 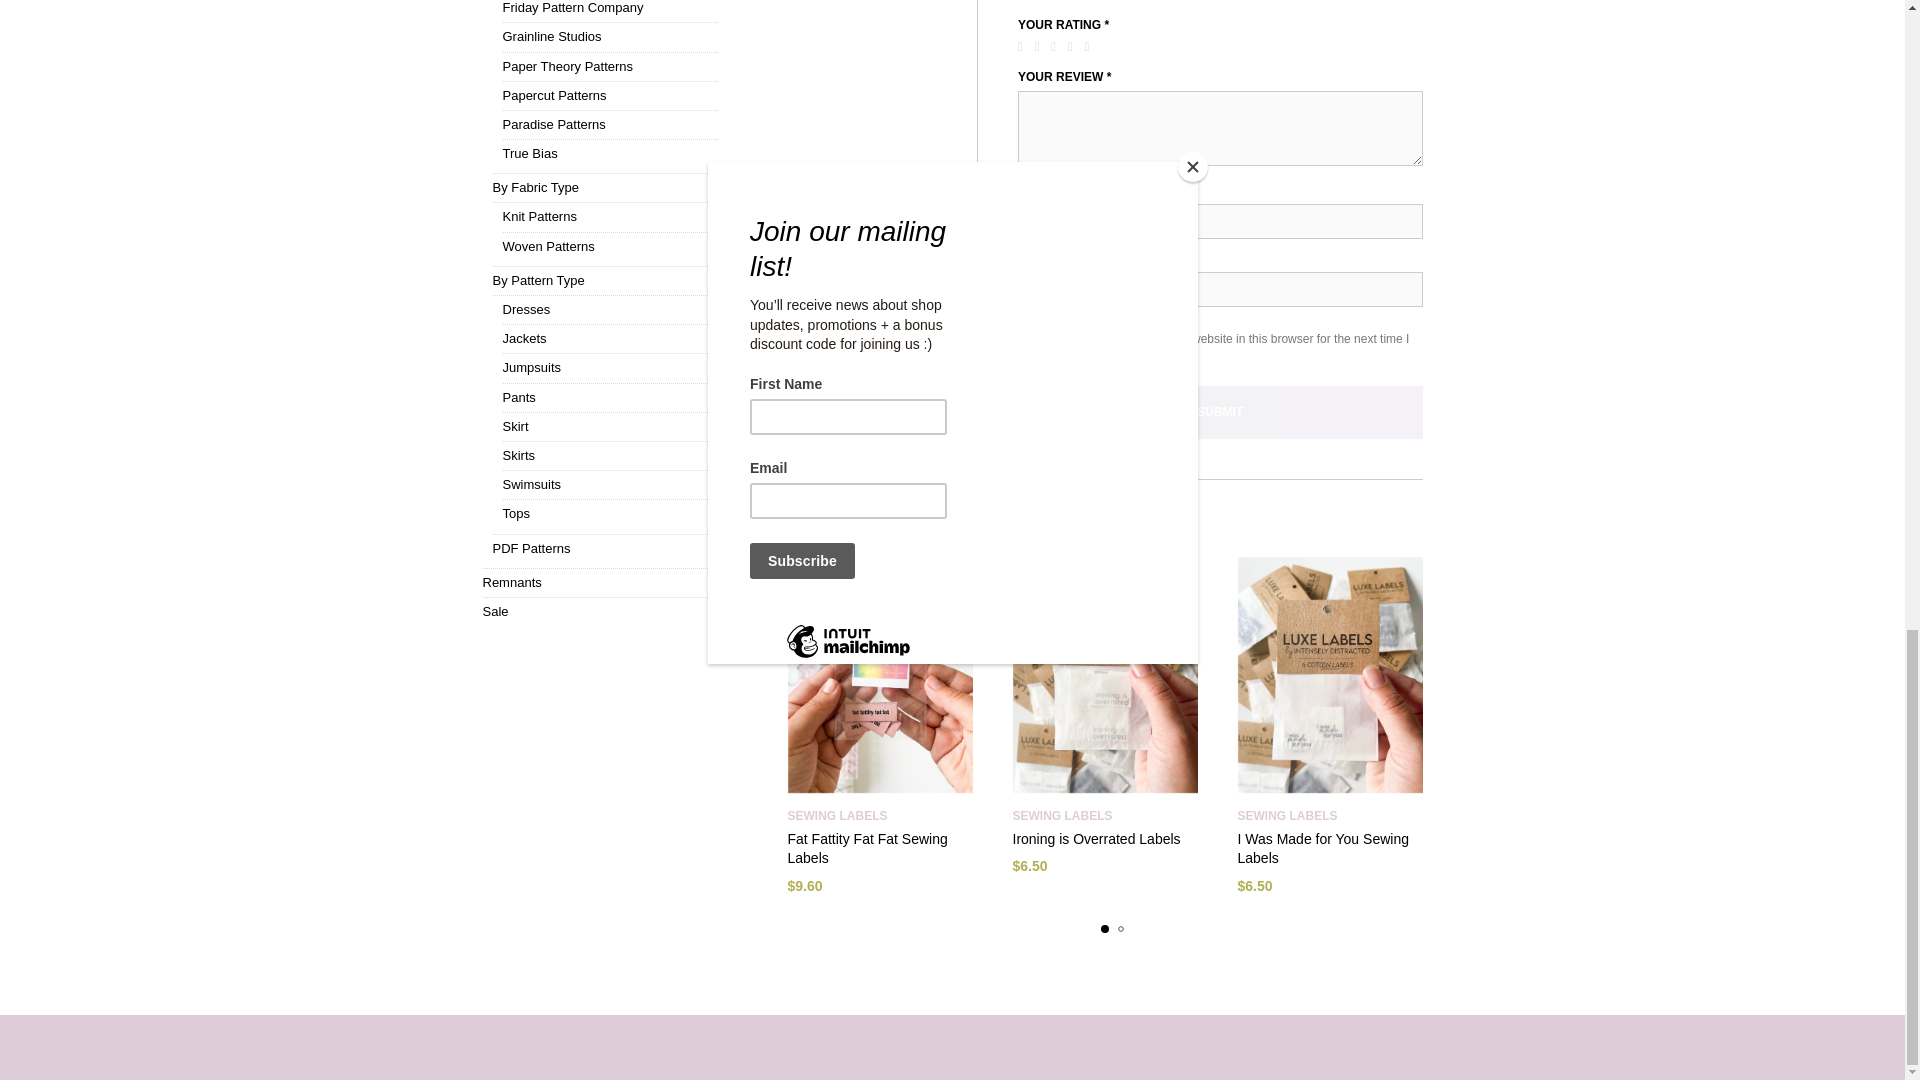 What do you see at coordinates (1056, 46) in the screenshot?
I see `3` at bounding box center [1056, 46].